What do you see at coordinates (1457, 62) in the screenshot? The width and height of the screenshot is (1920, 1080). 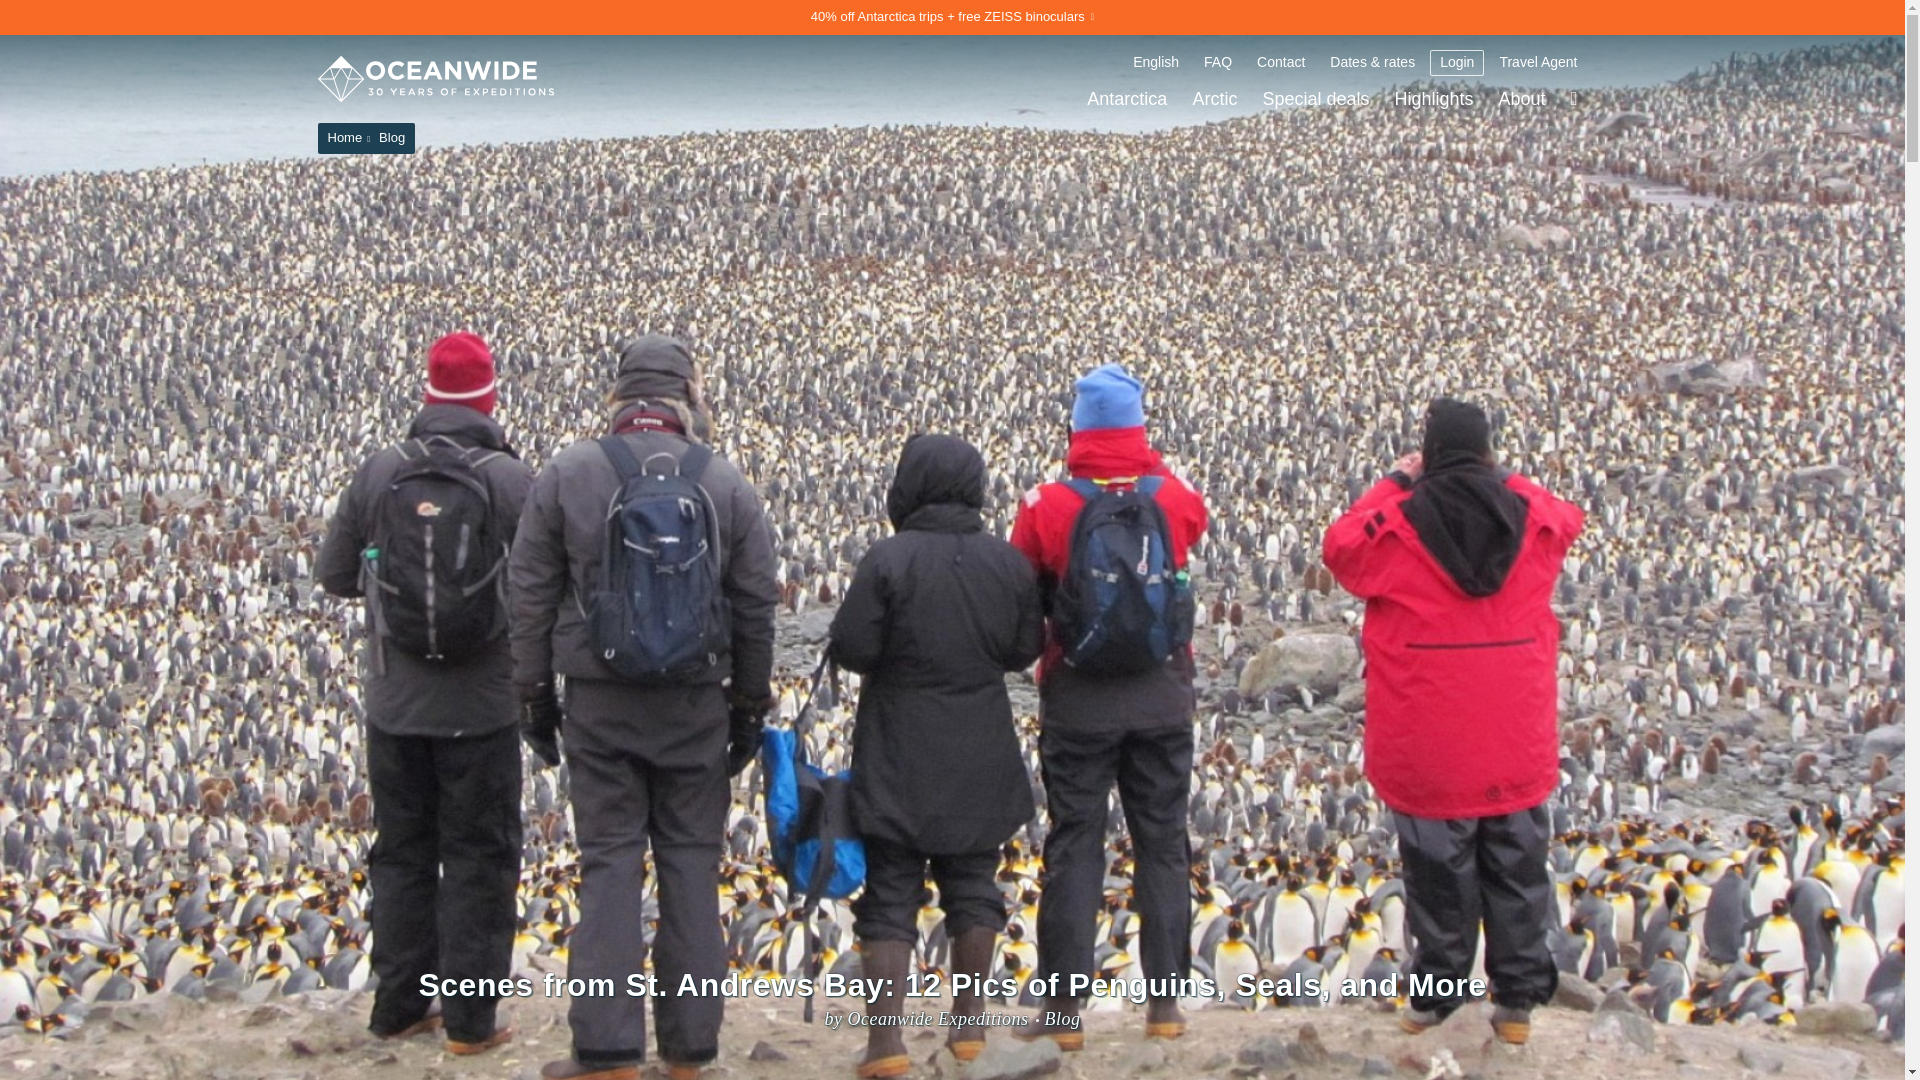 I see `Login` at bounding box center [1457, 62].